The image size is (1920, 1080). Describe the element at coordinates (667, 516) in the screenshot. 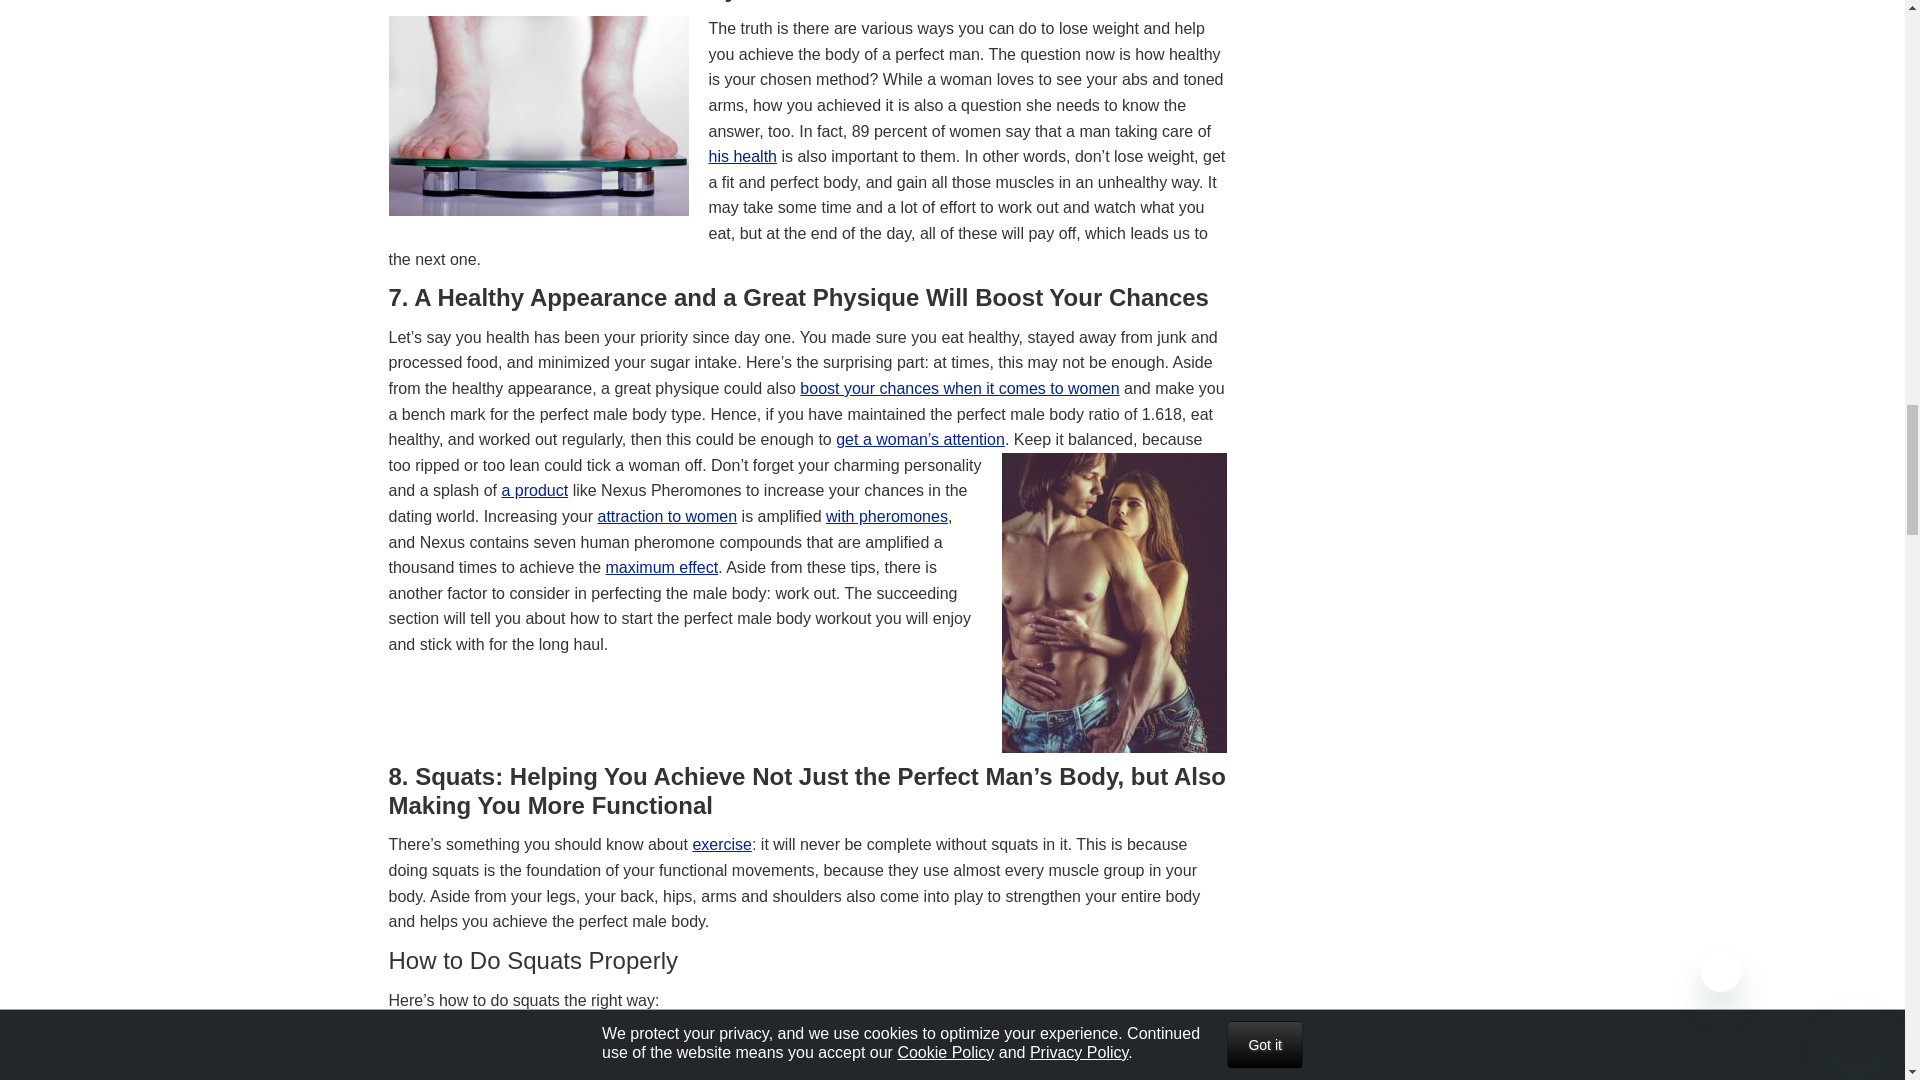

I see `attraction to women` at that location.